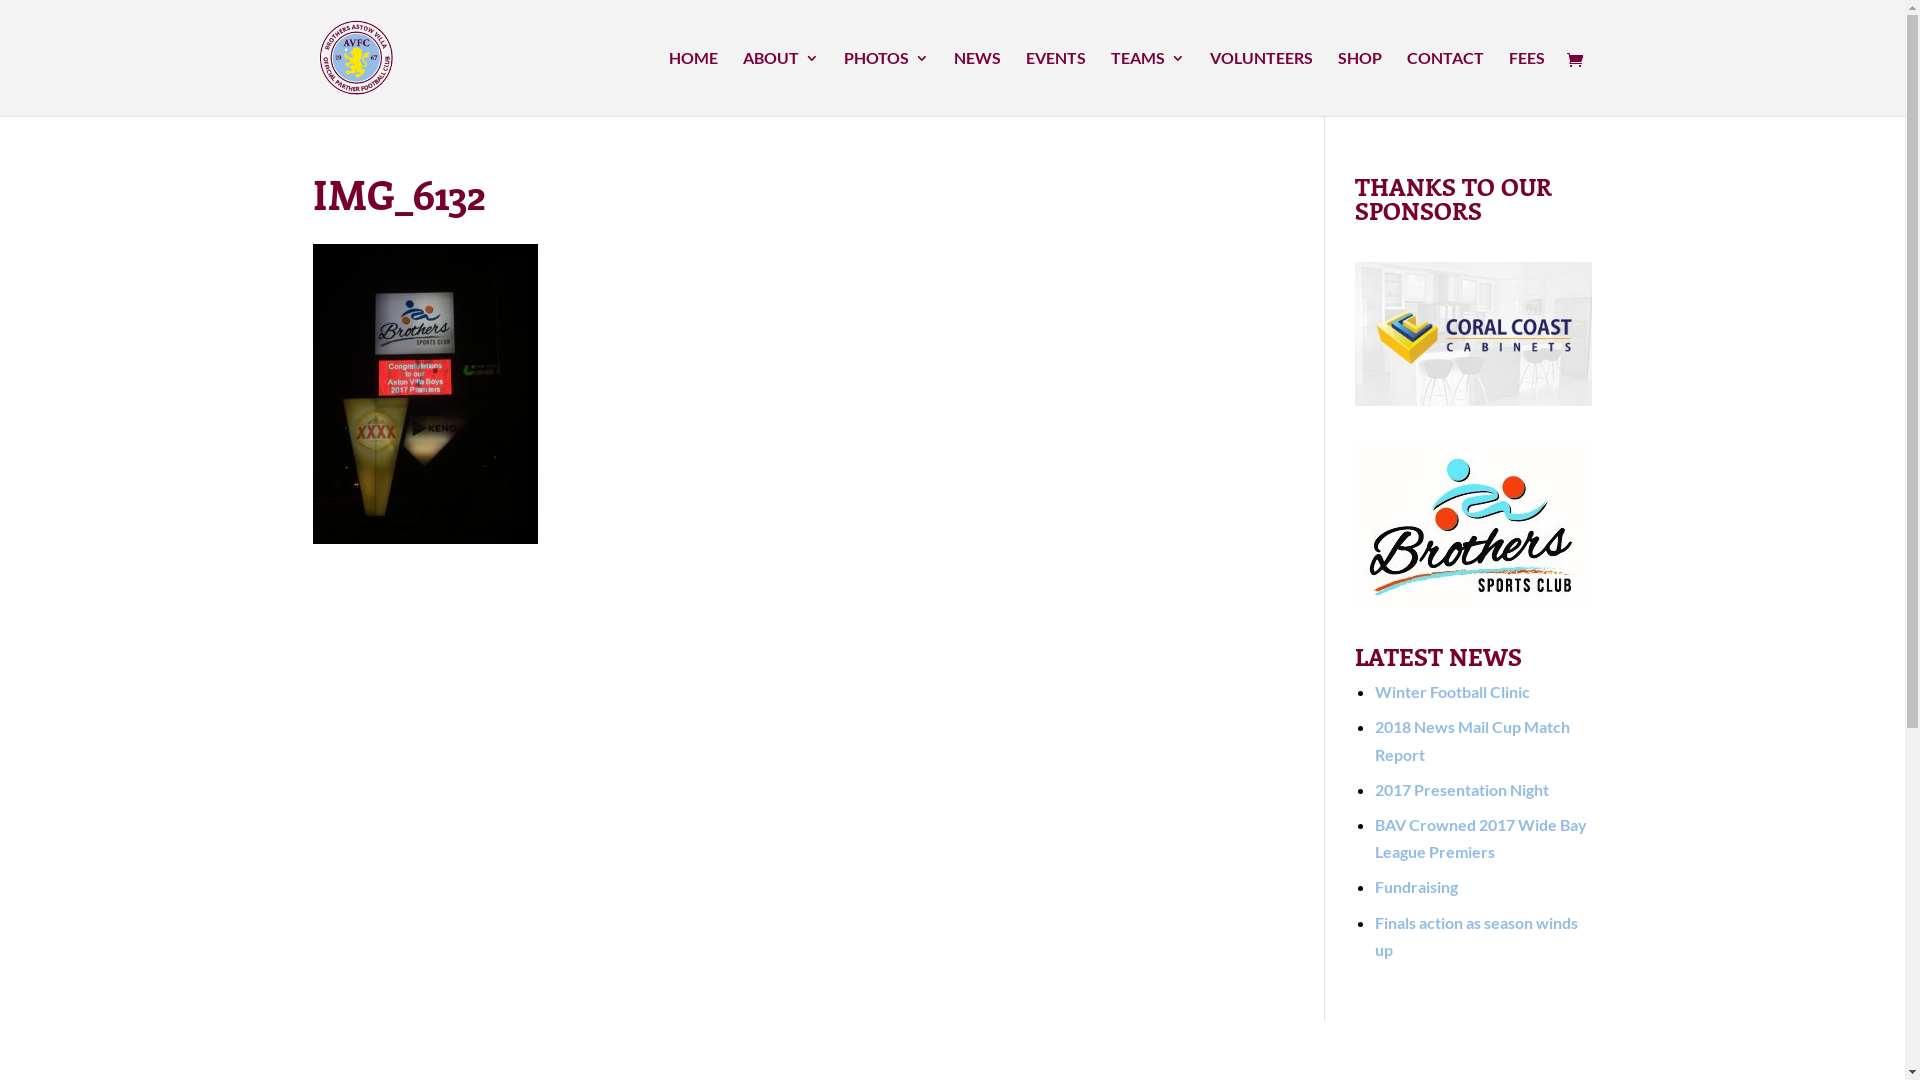  What do you see at coordinates (1416, 886) in the screenshot?
I see `Fundraising` at bounding box center [1416, 886].